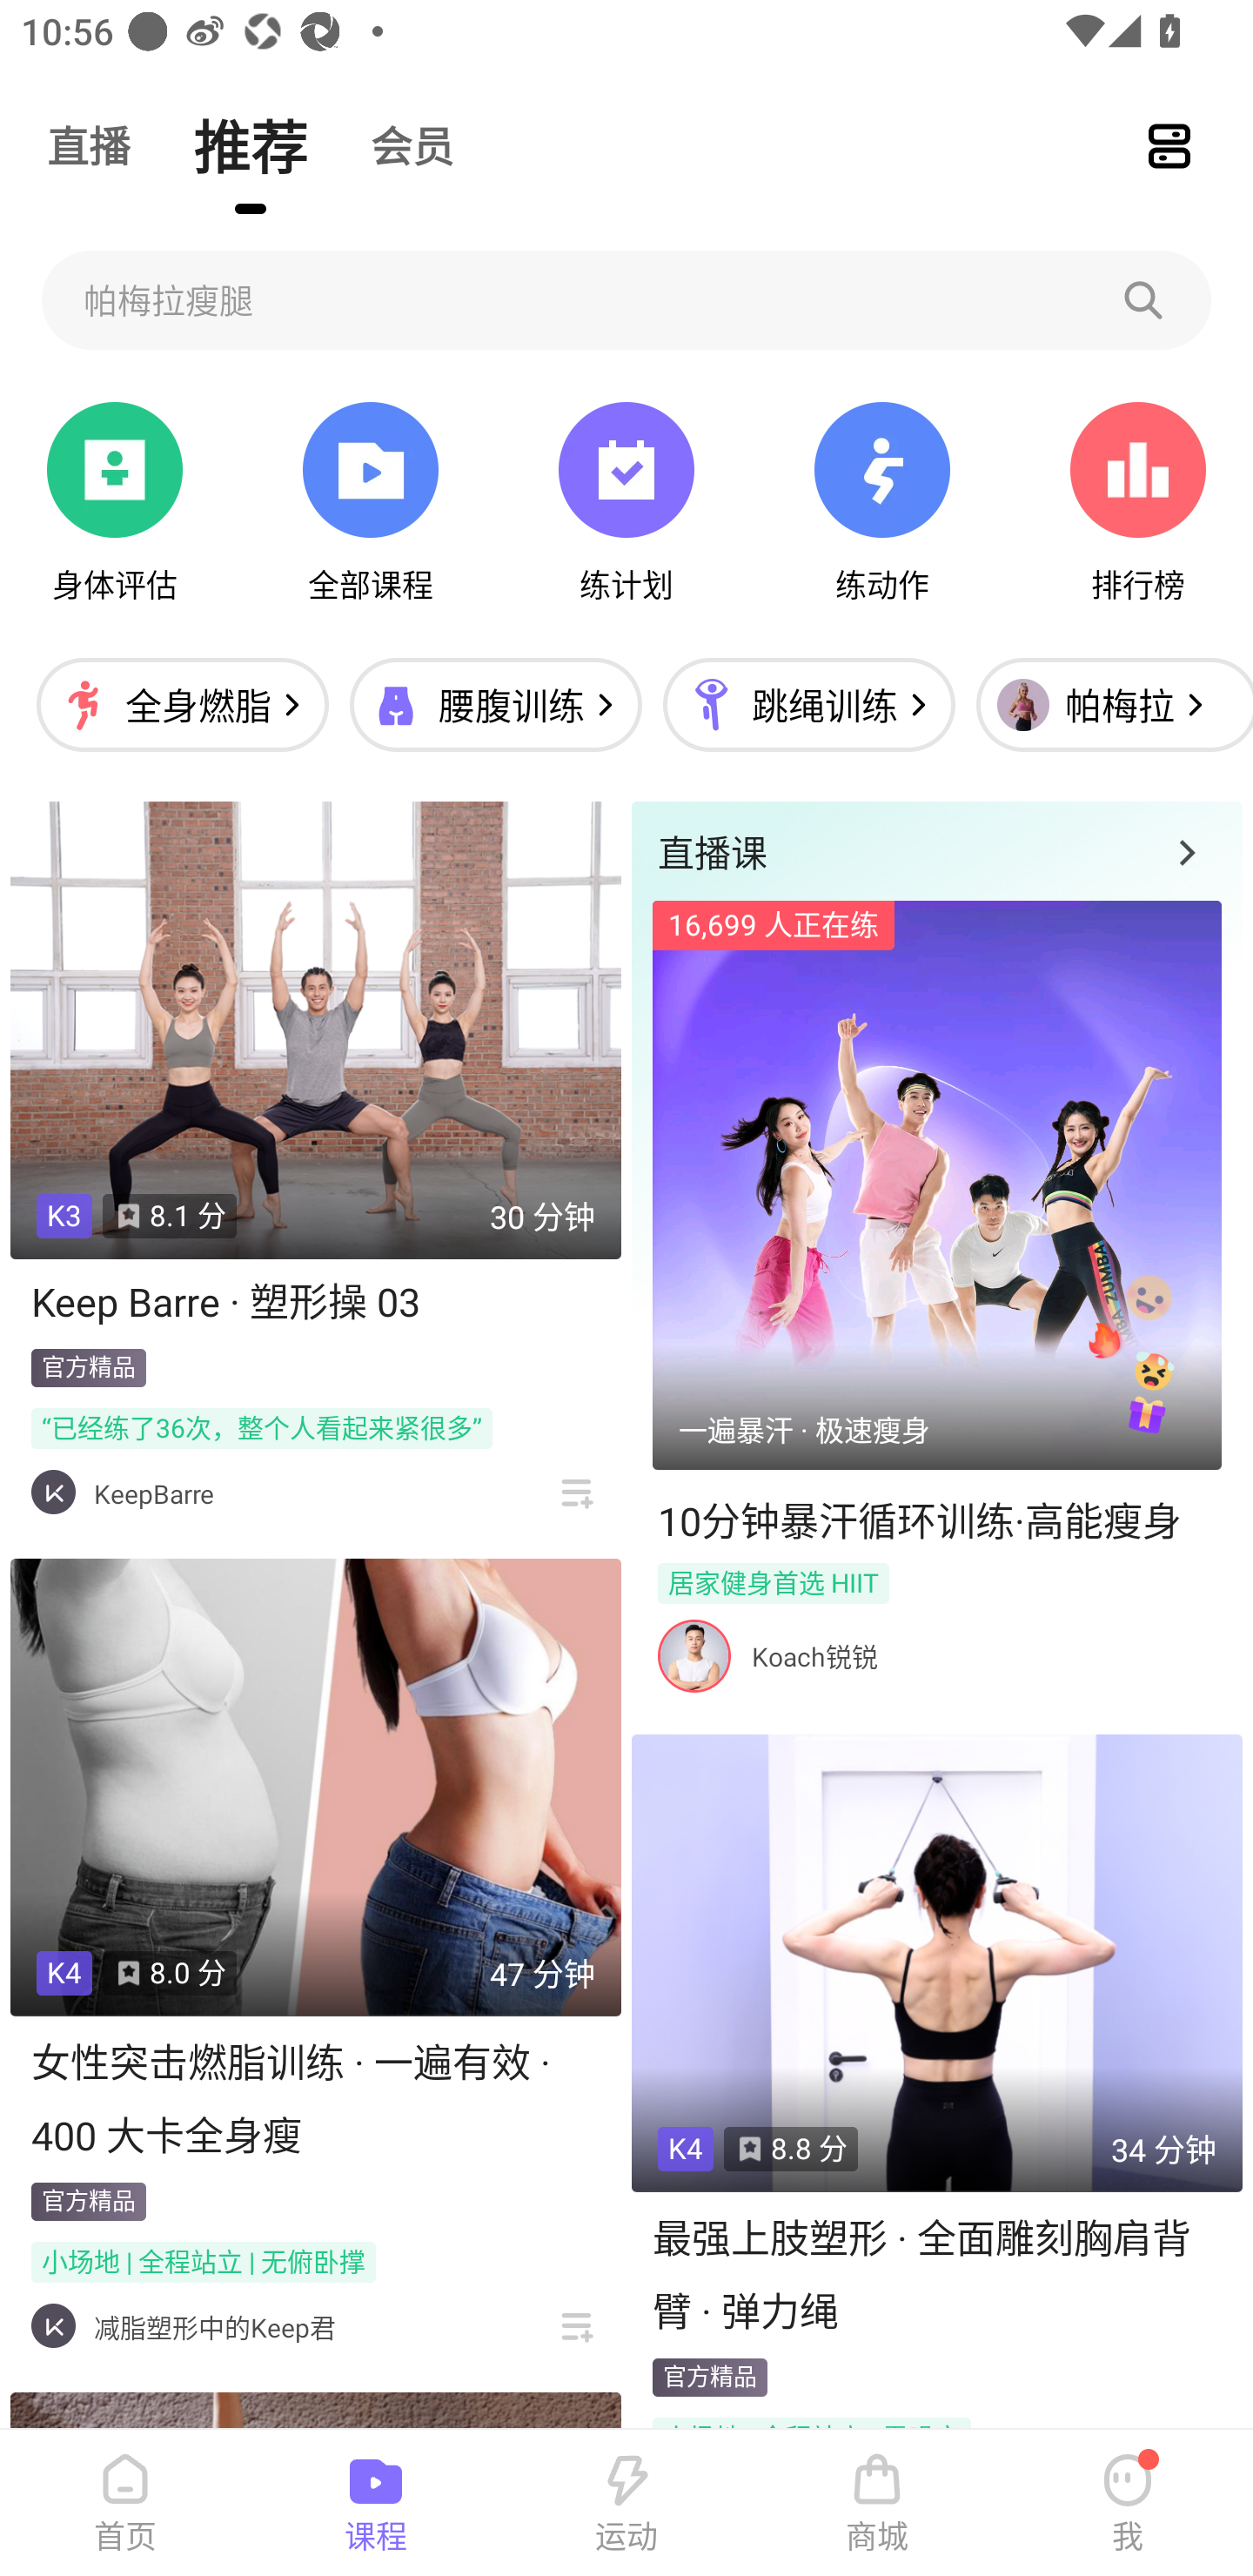 The image size is (1253, 2576). I want to click on 腰腹训练 更多, so click(495, 704).